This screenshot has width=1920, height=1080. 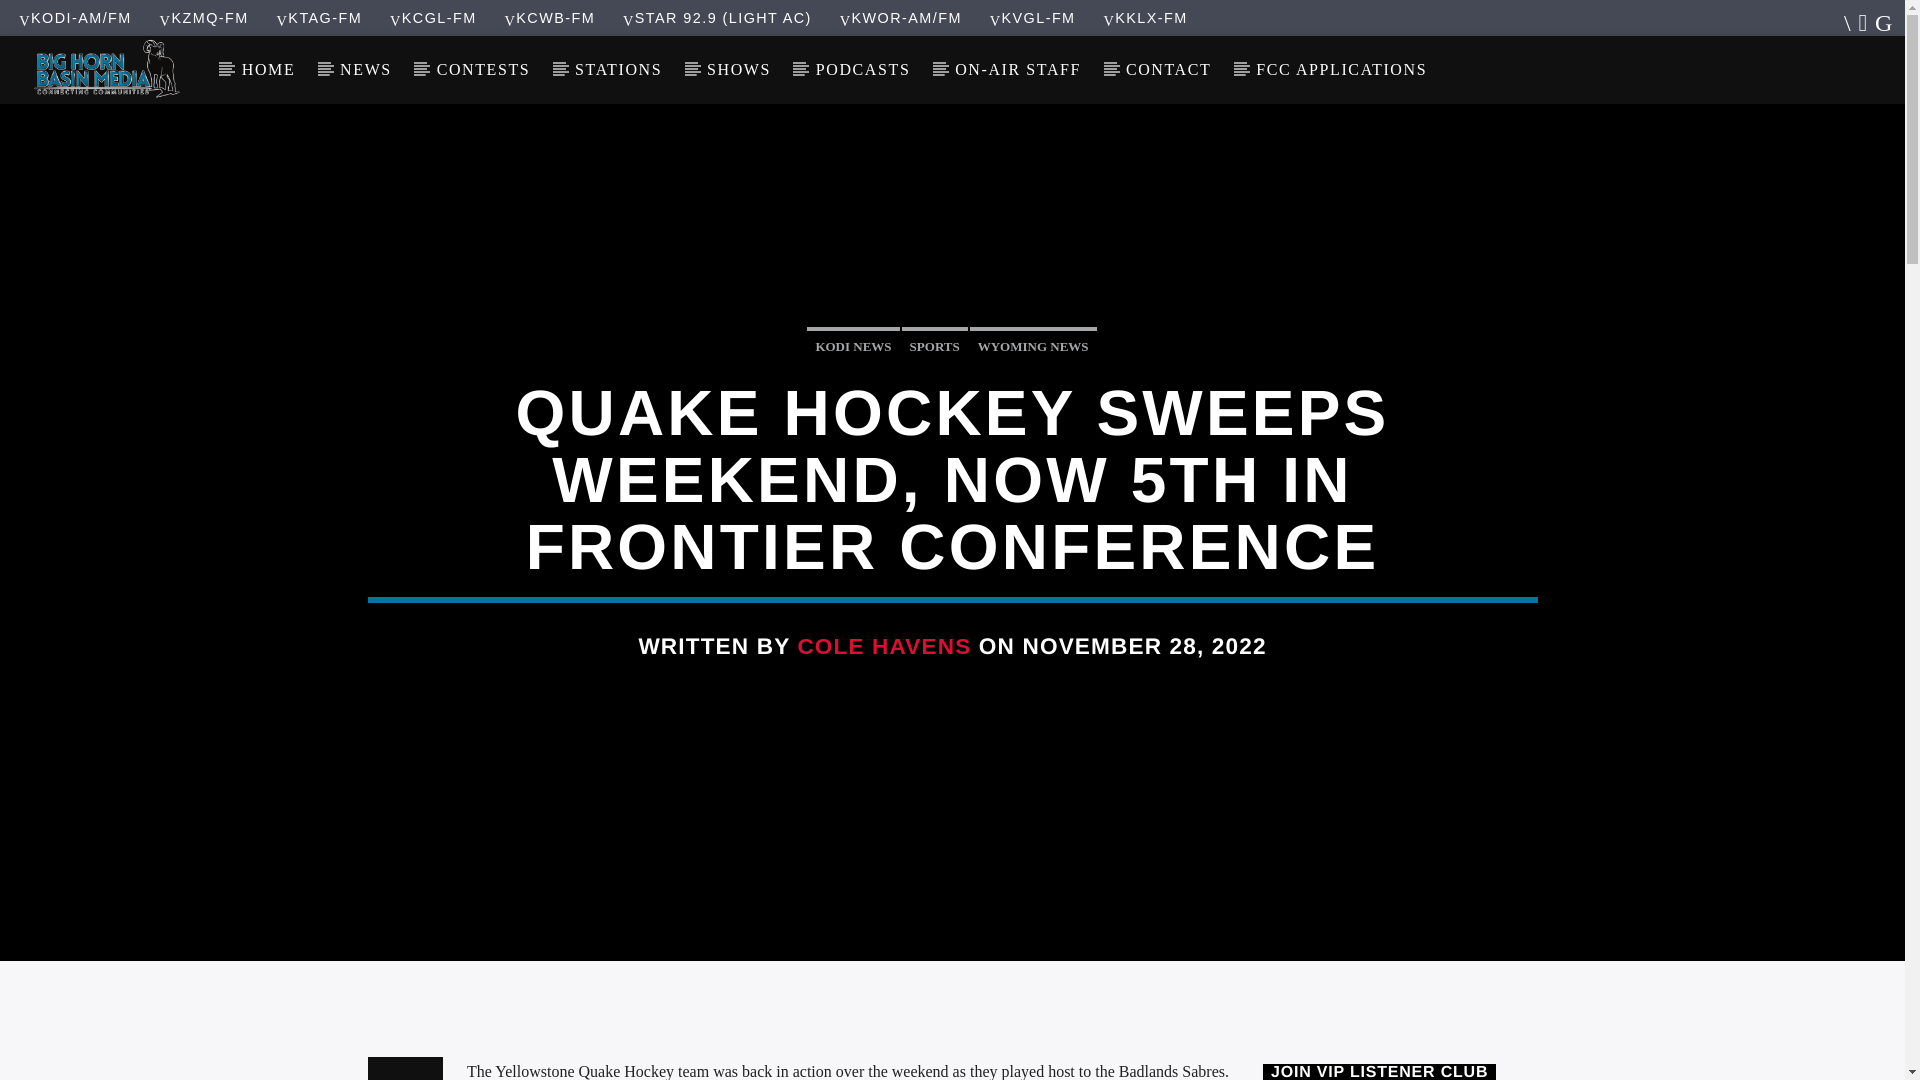 I want to click on KTAG-FM, so click(x=319, y=17).